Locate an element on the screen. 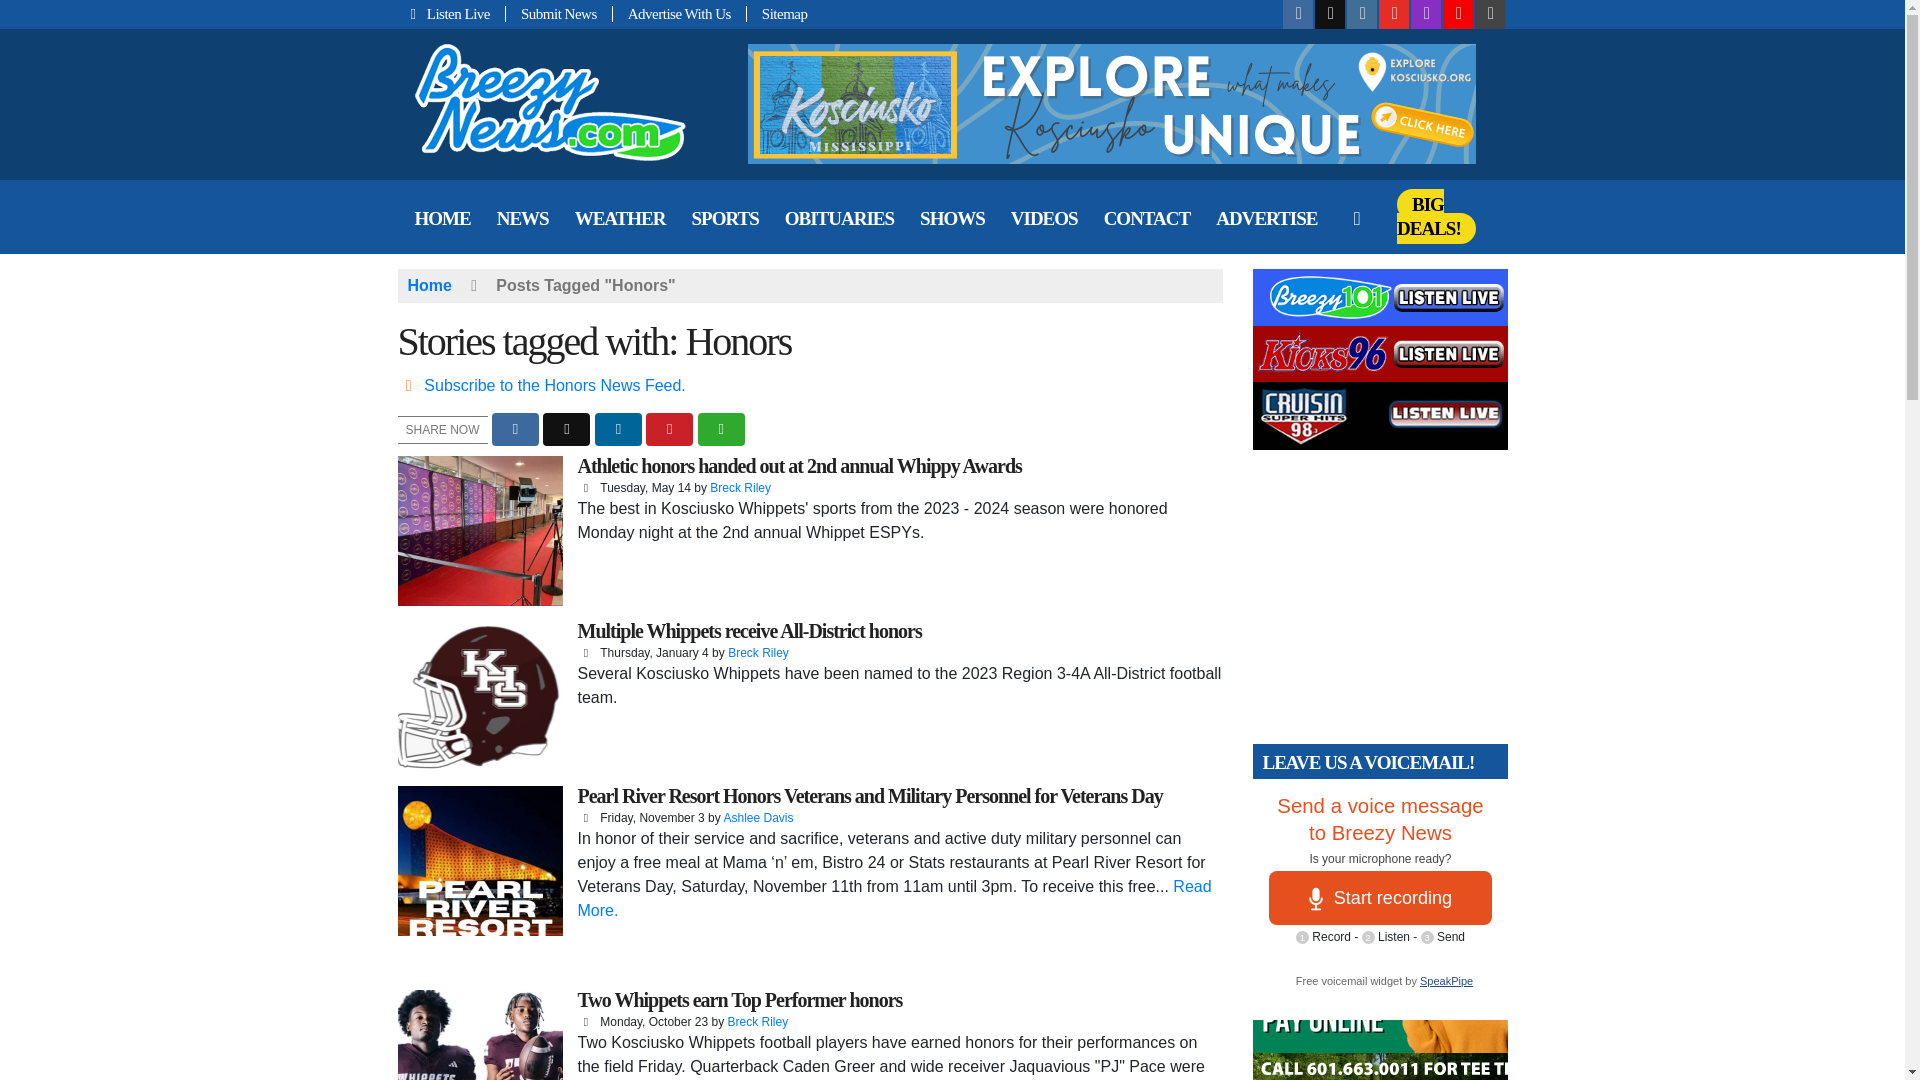 This screenshot has width=1920, height=1080. Follow us on X is located at coordinates (1330, 14).